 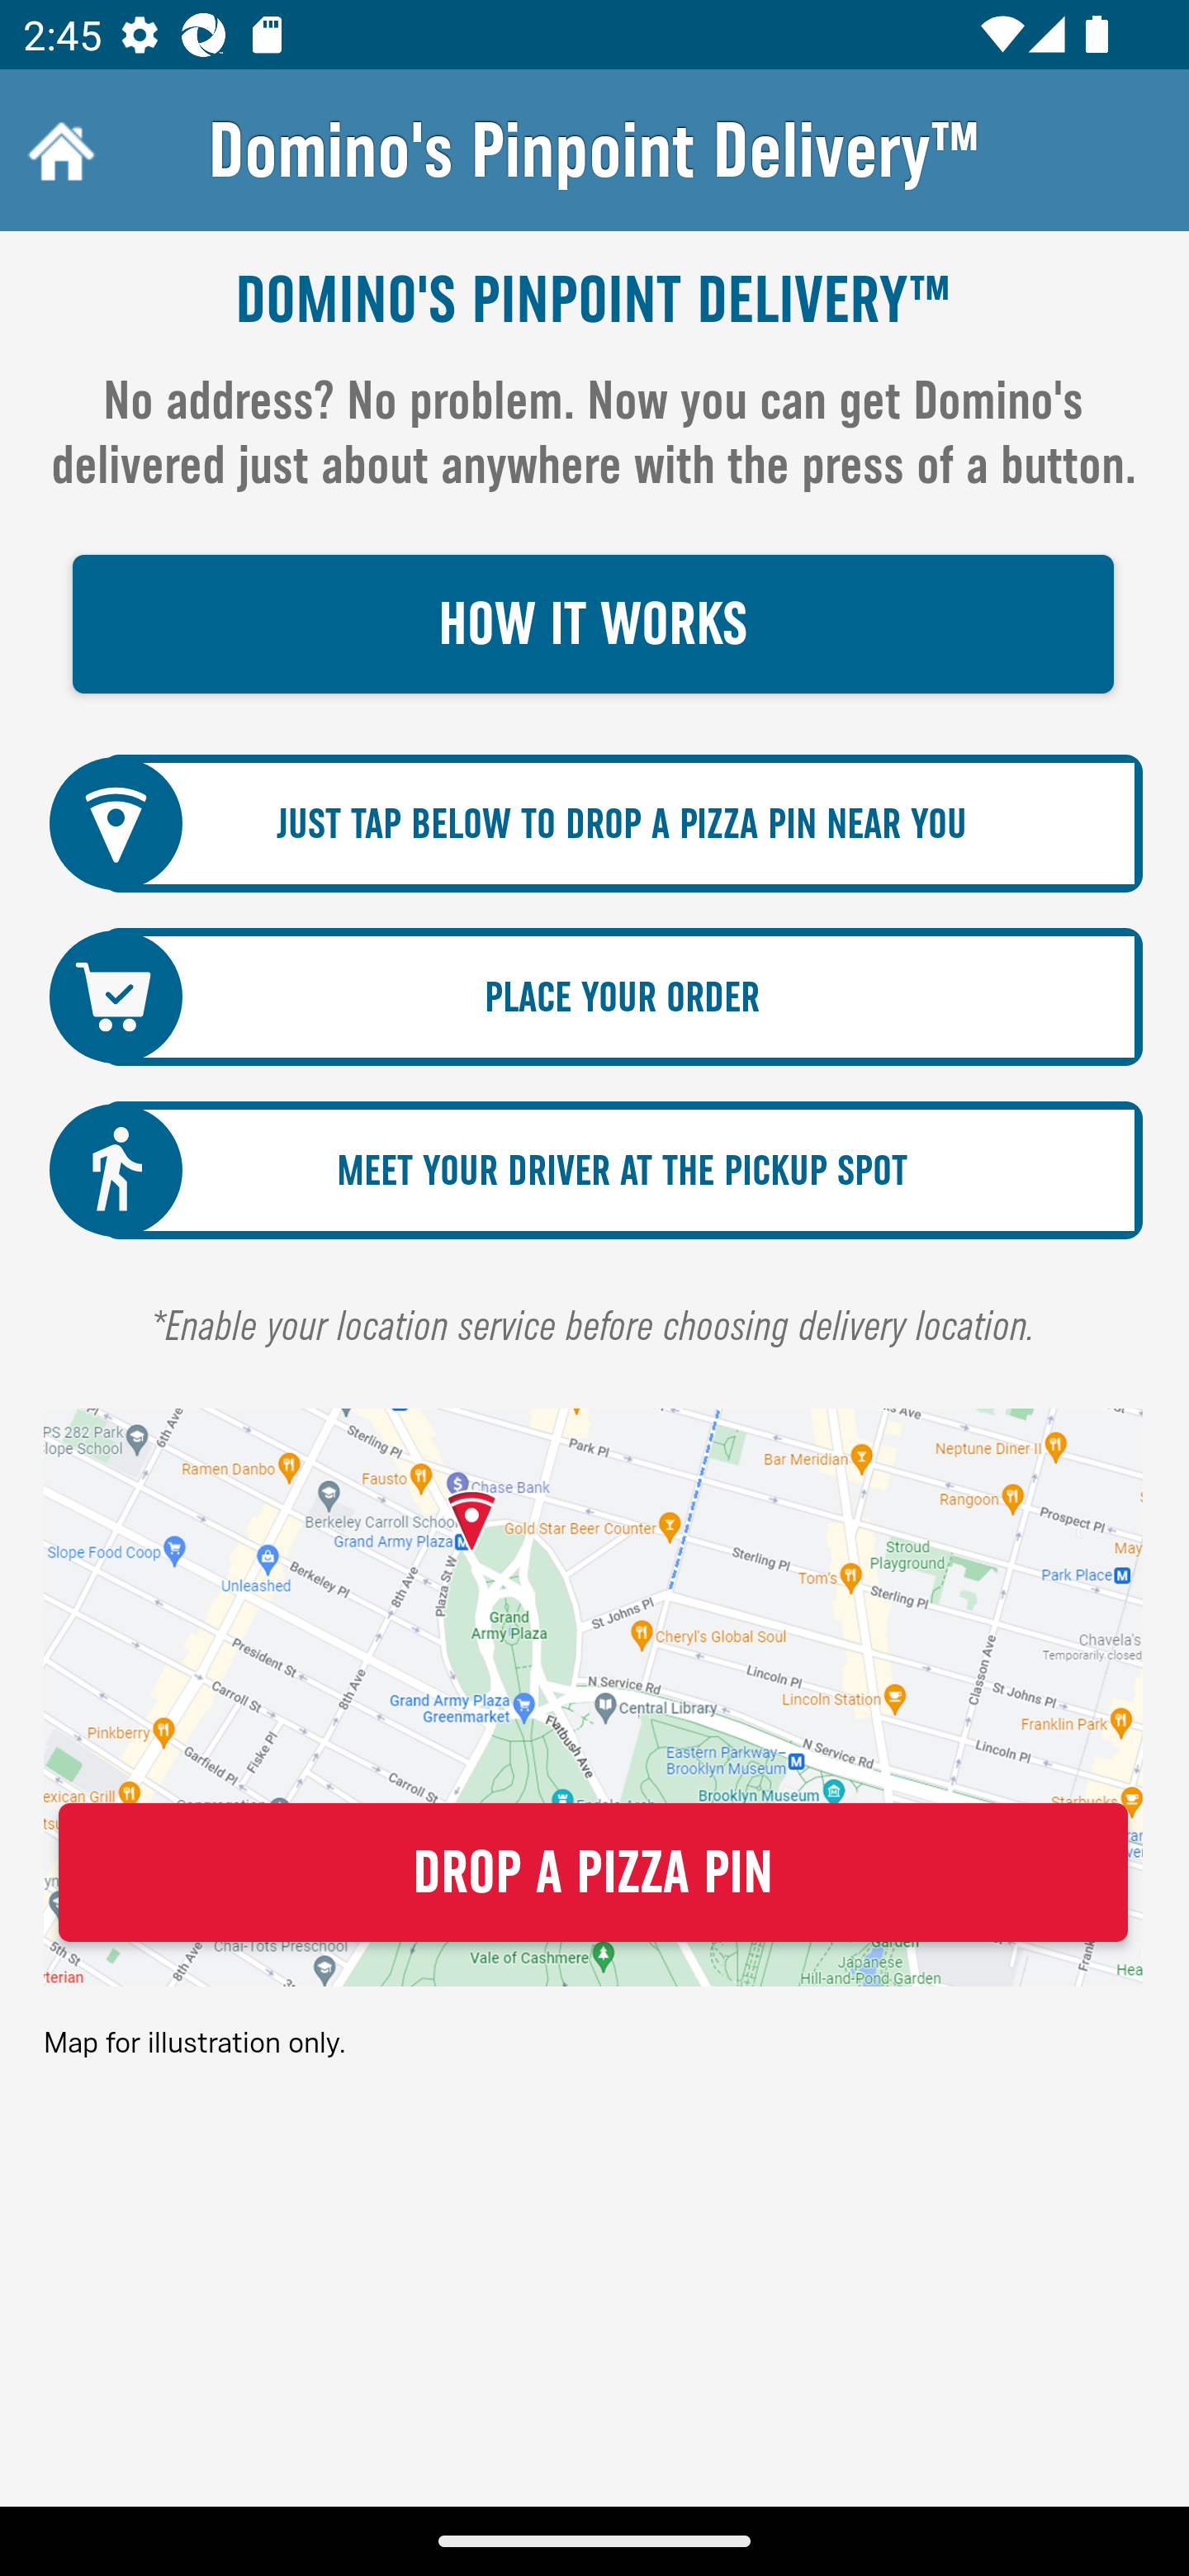 What do you see at coordinates (58, 150) in the screenshot?
I see `Home` at bounding box center [58, 150].